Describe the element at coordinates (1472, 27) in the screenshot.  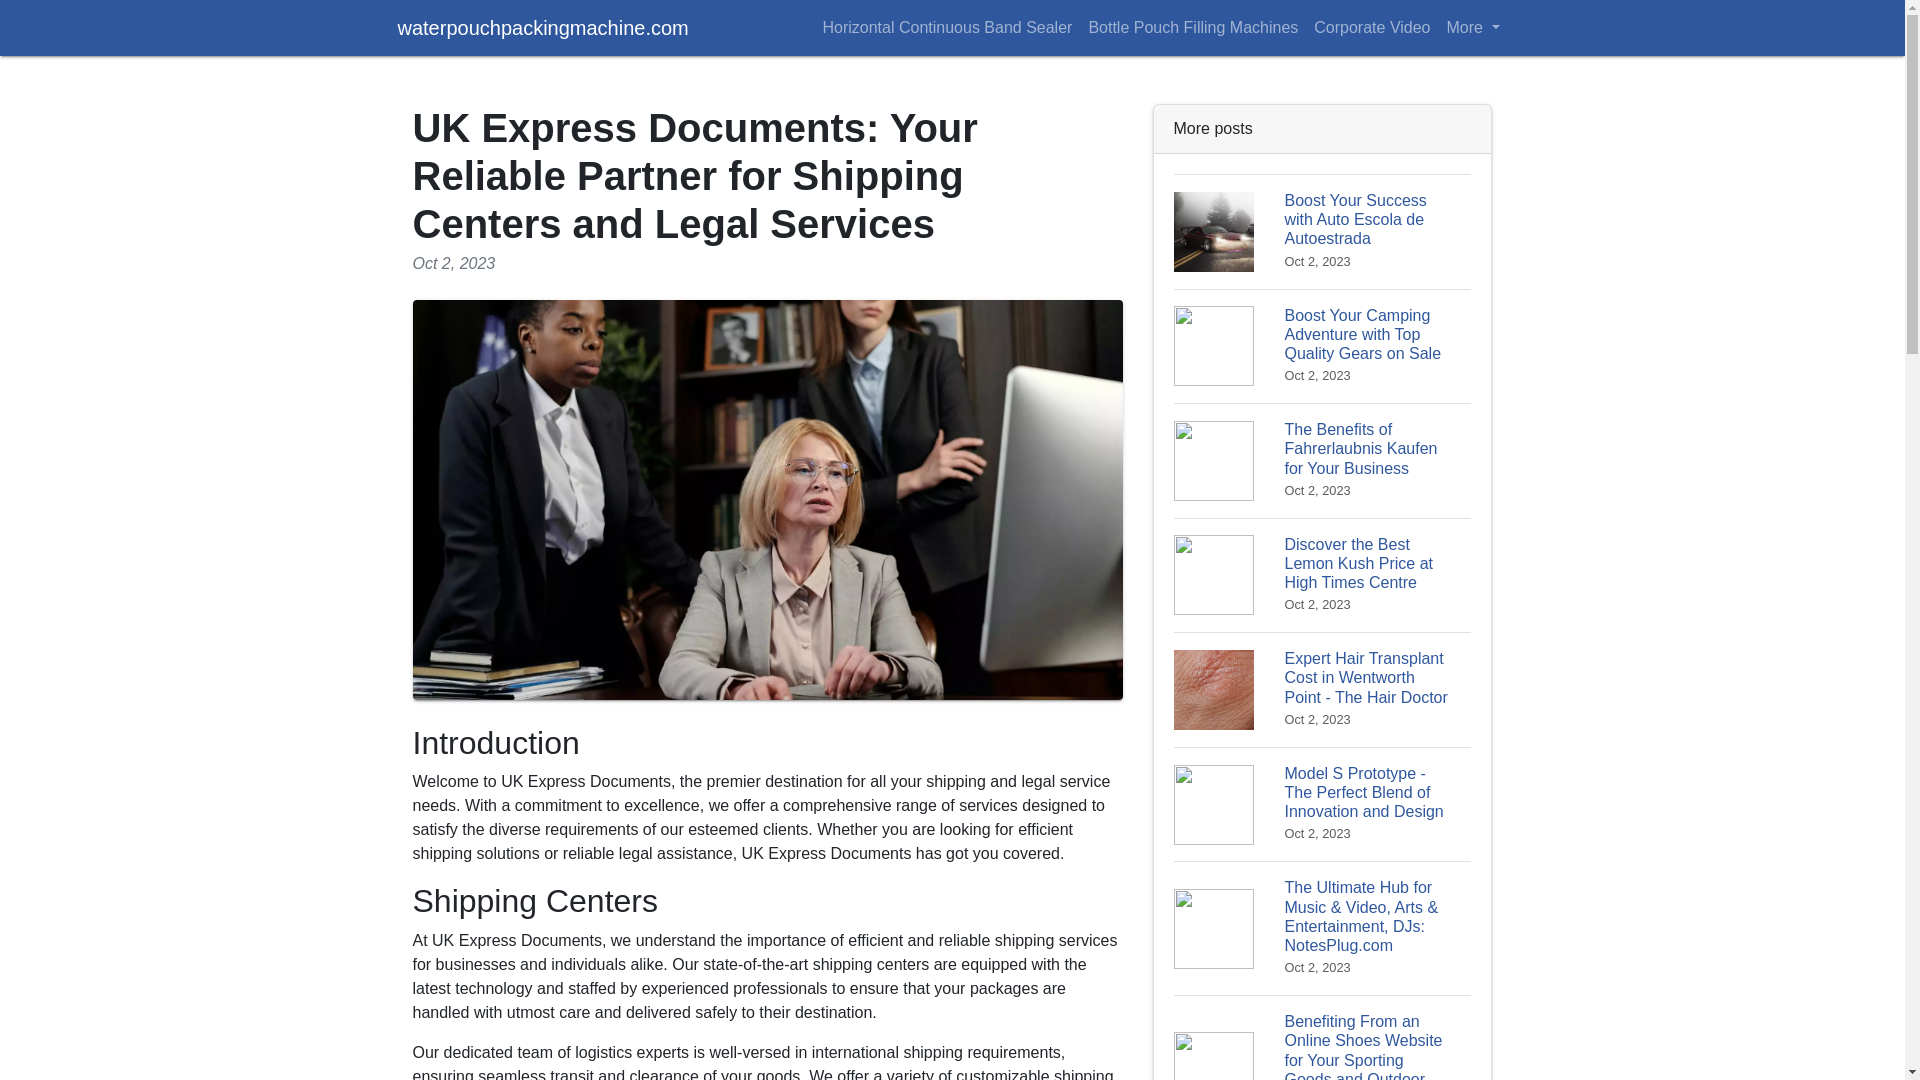
I see `More` at that location.